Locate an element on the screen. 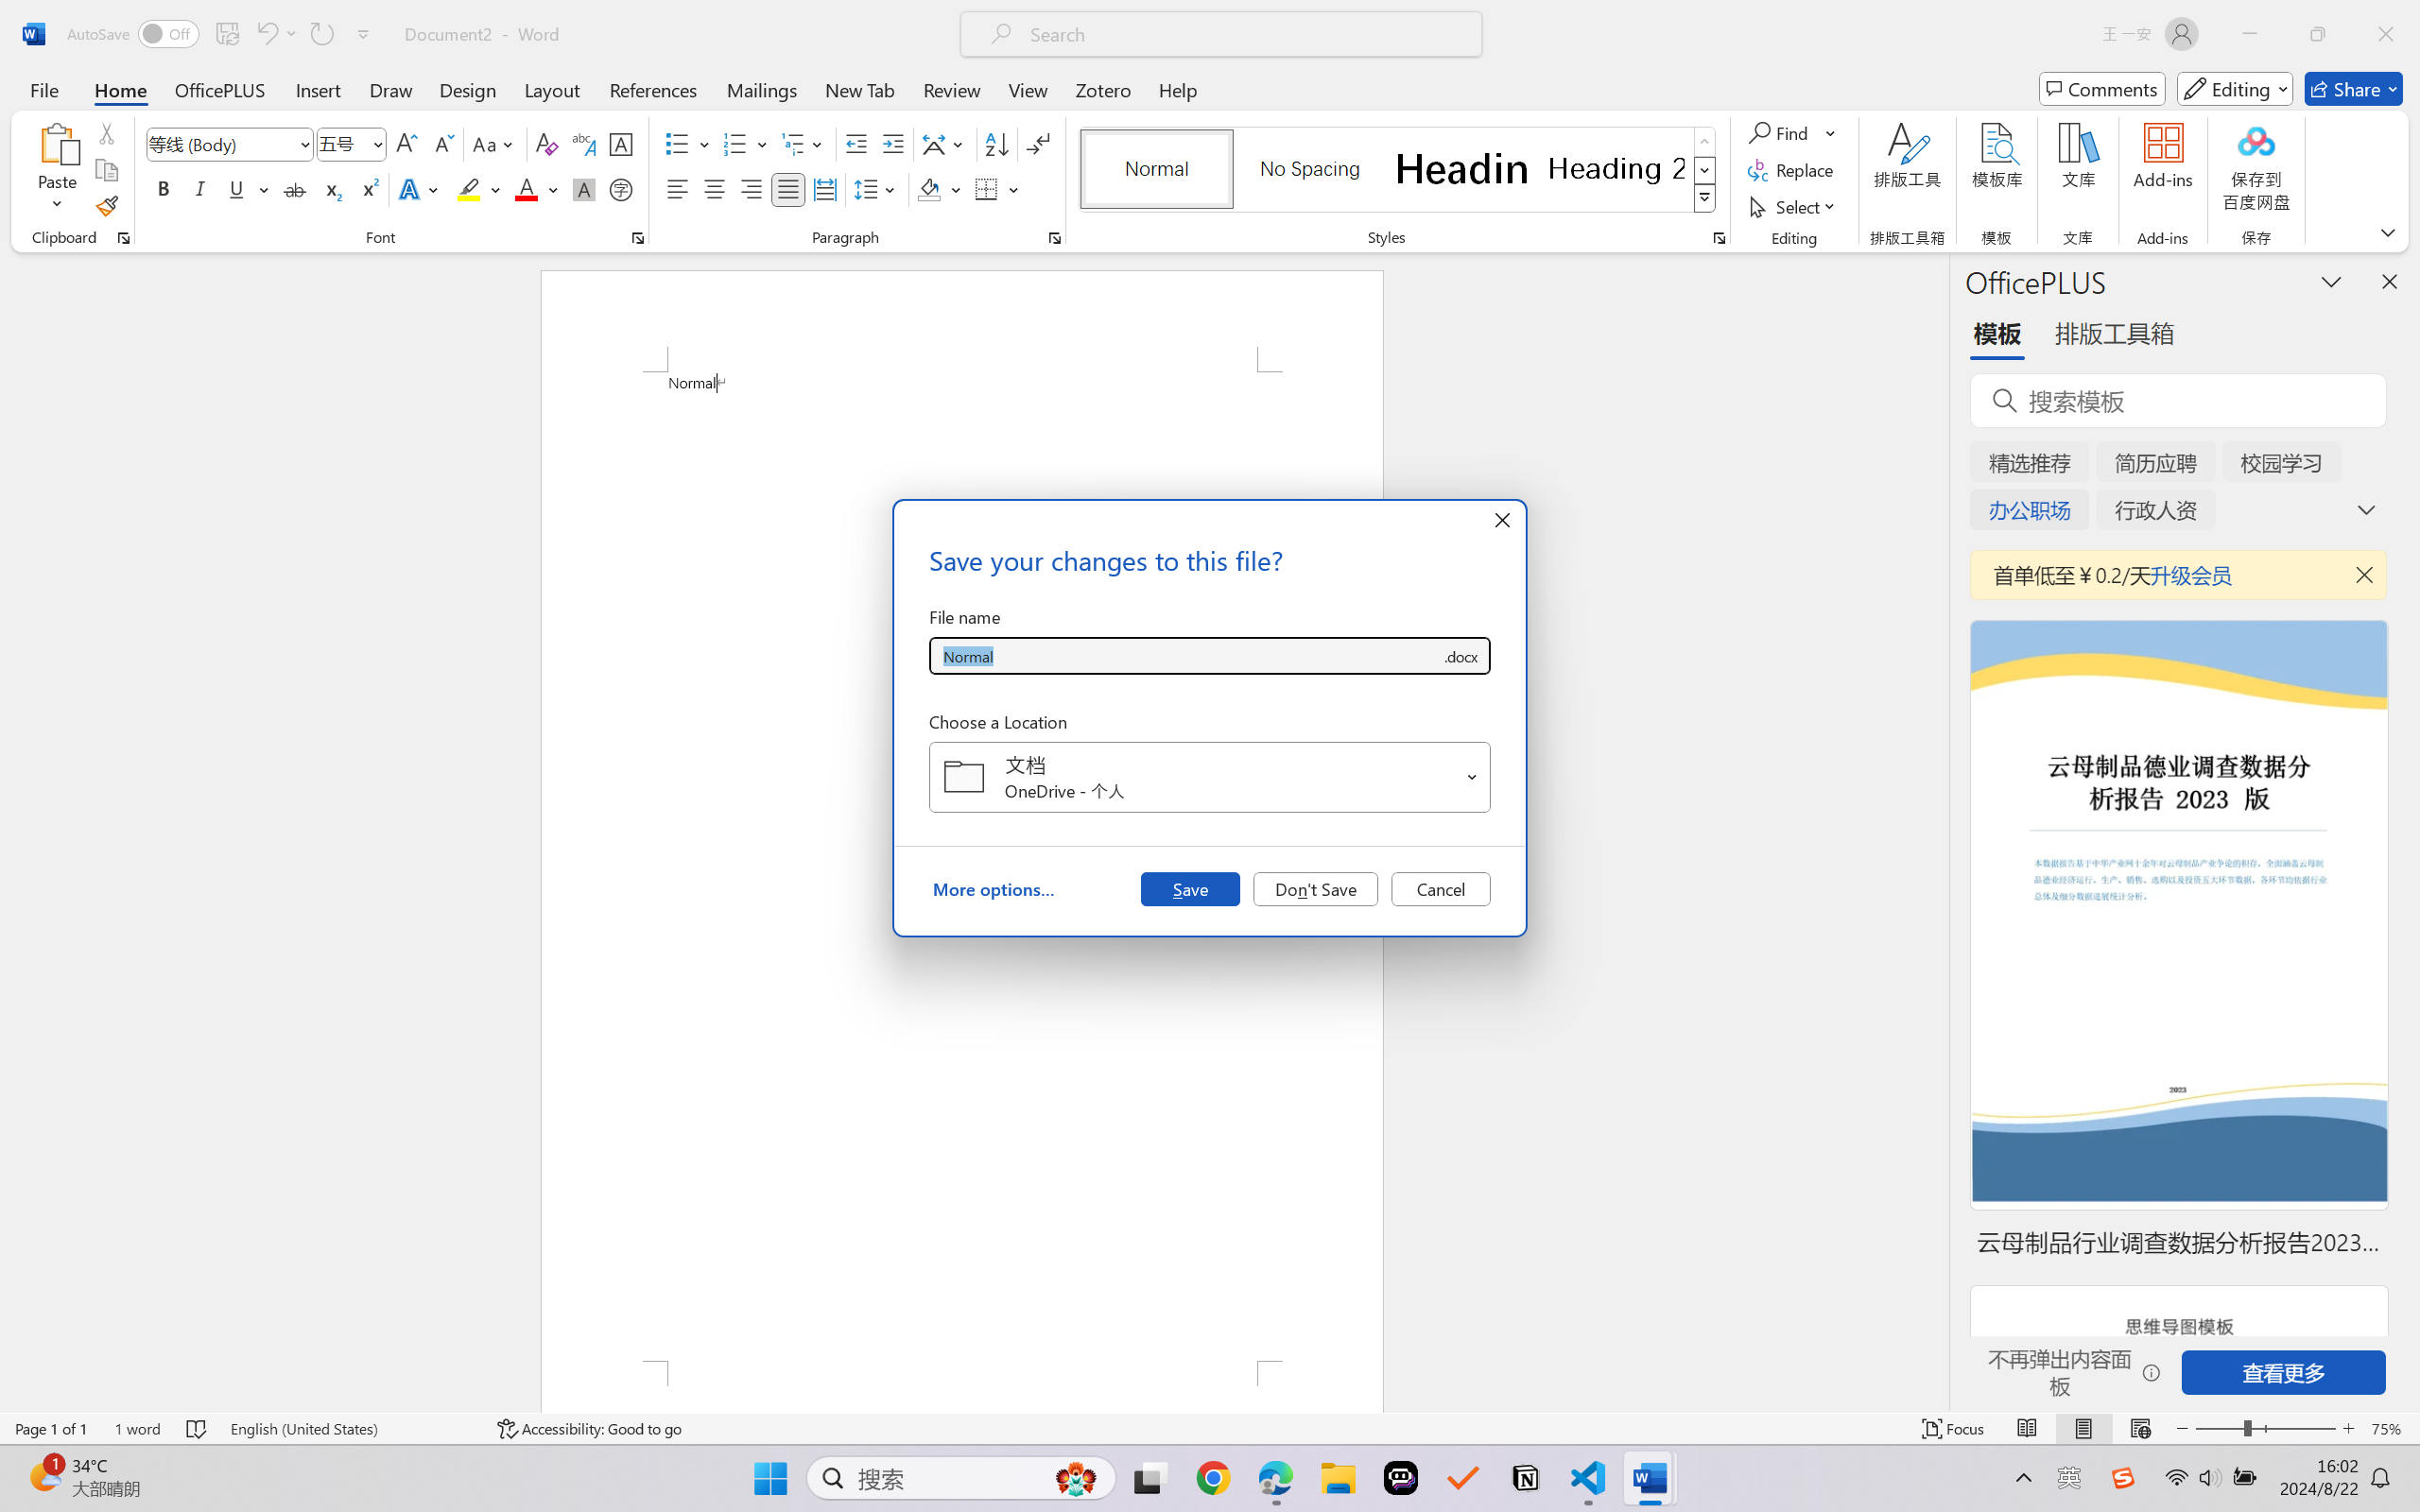 The height and width of the screenshot is (1512, 2420). Print Layout is located at coordinates (2084, 1429).